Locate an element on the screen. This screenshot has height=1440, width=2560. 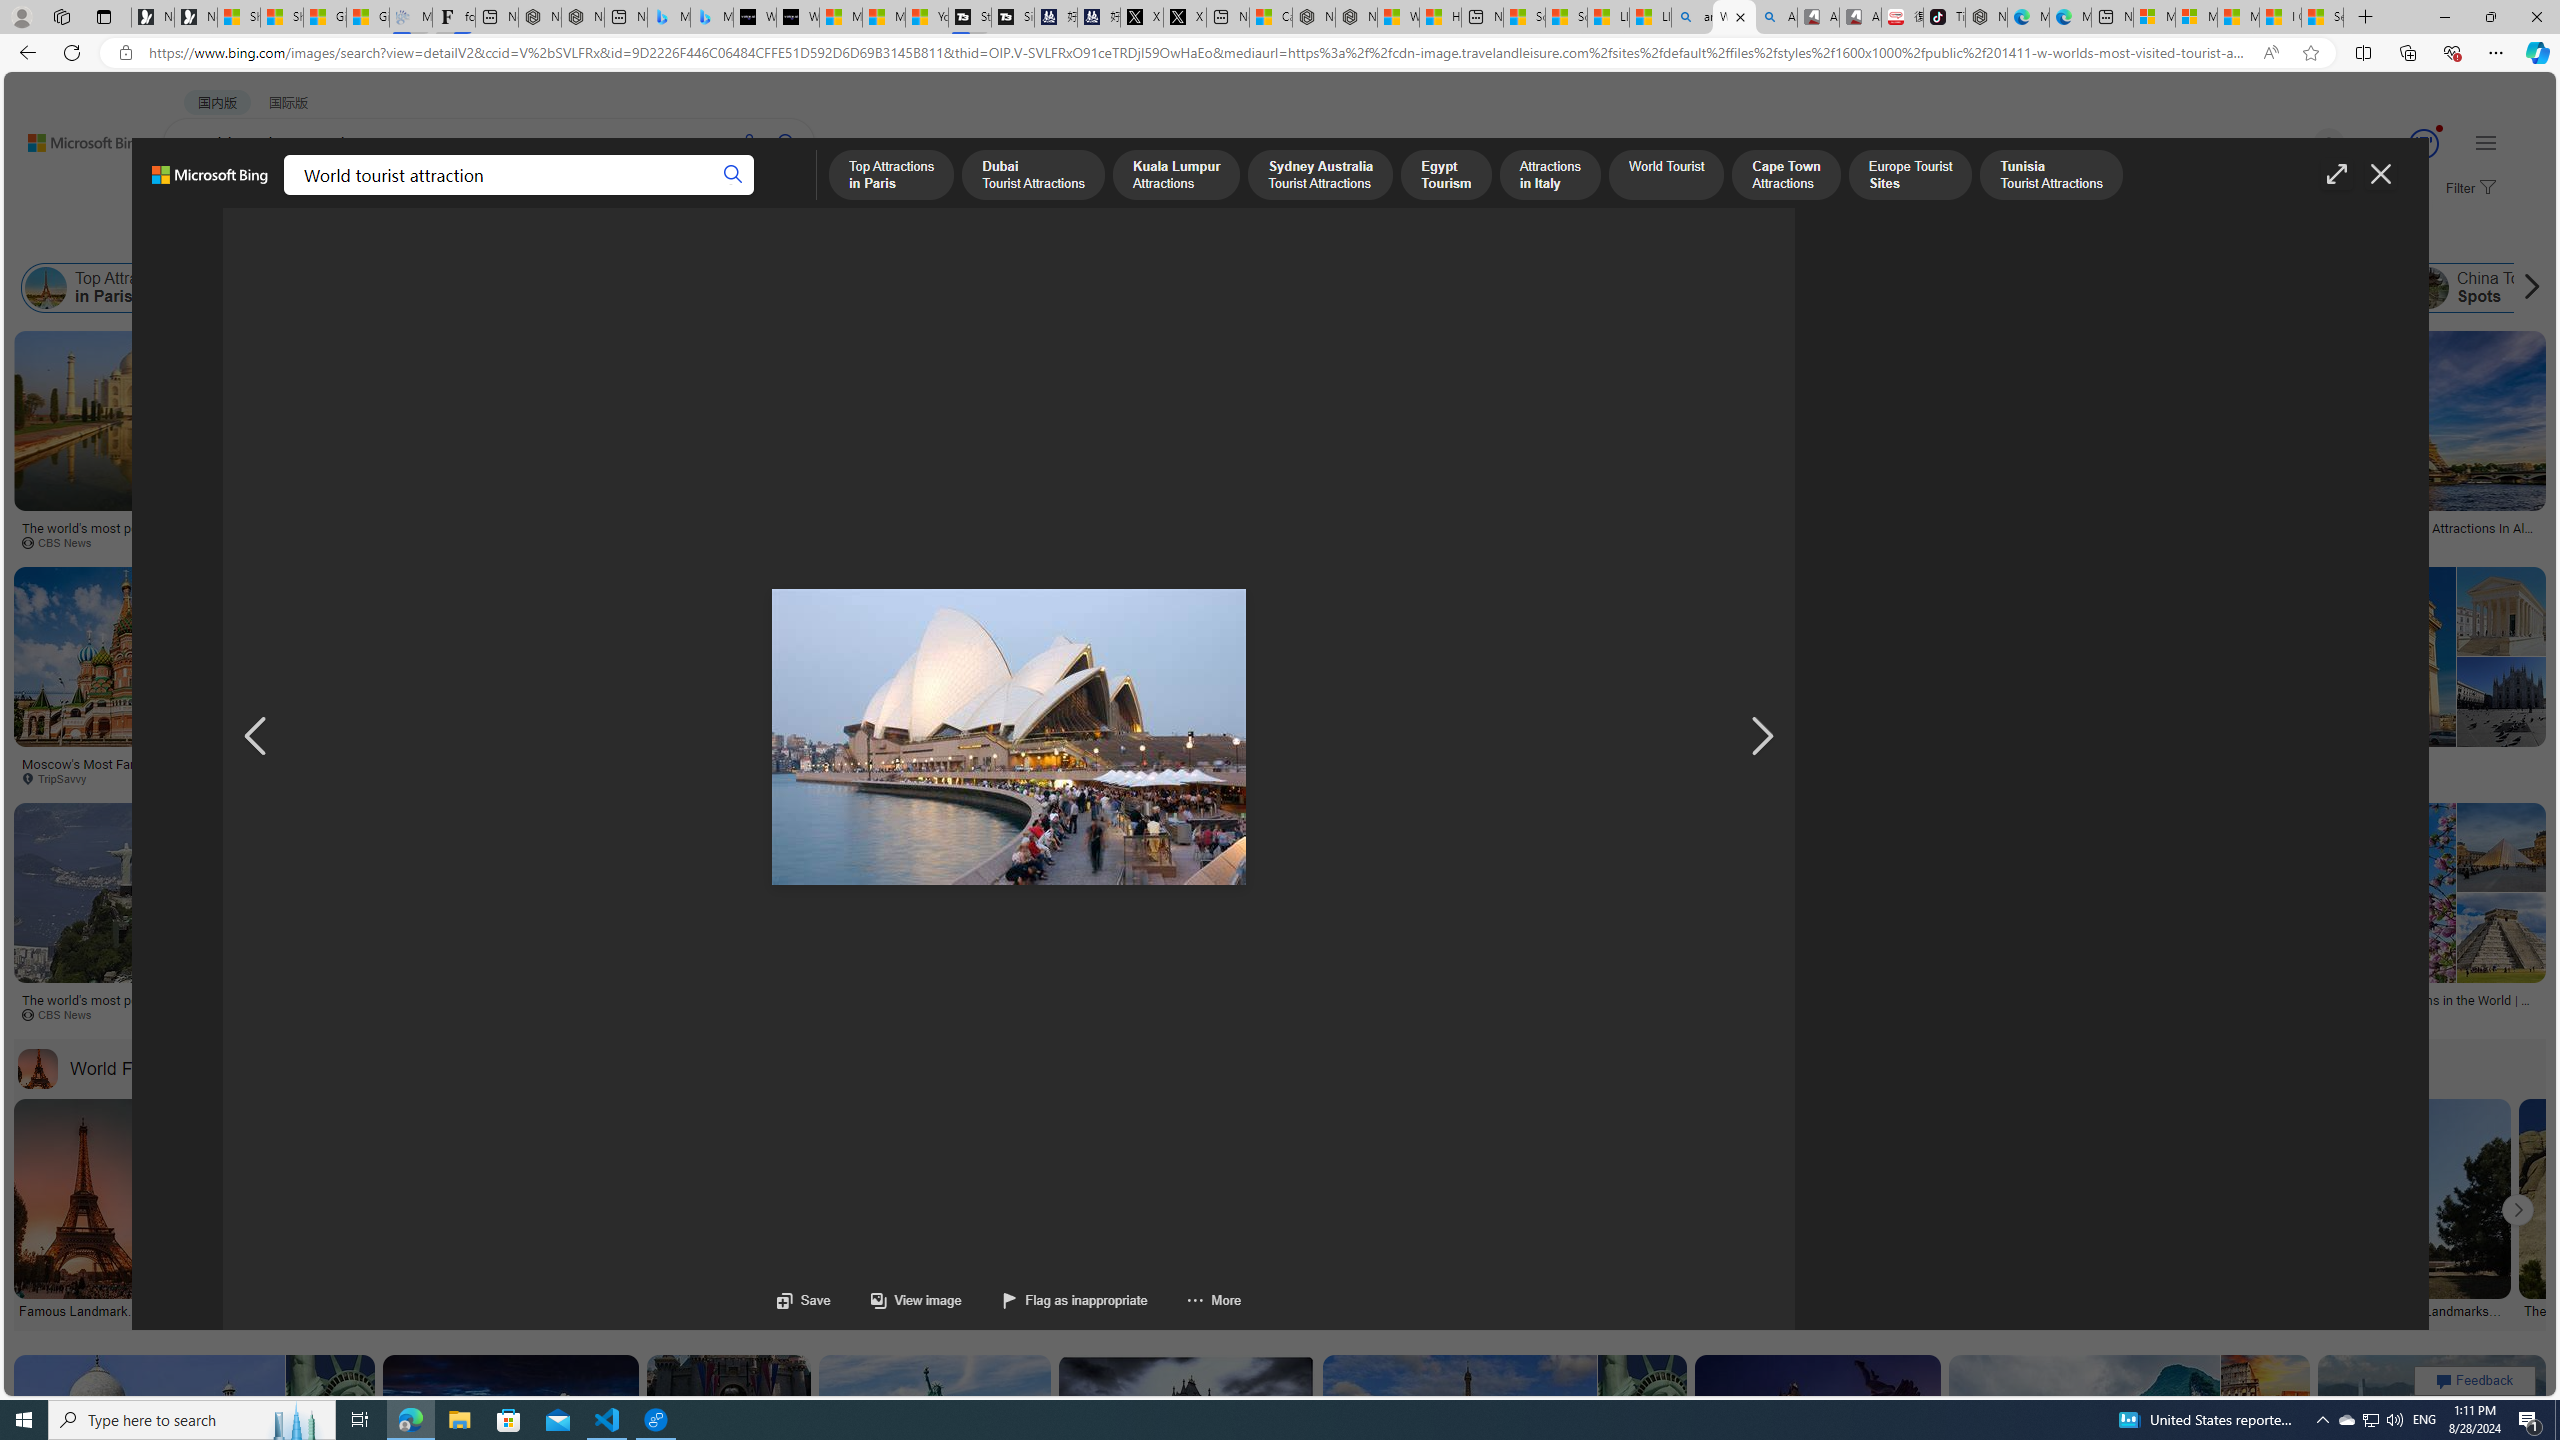
China Tourist Spots is located at coordinates (2486, 288).